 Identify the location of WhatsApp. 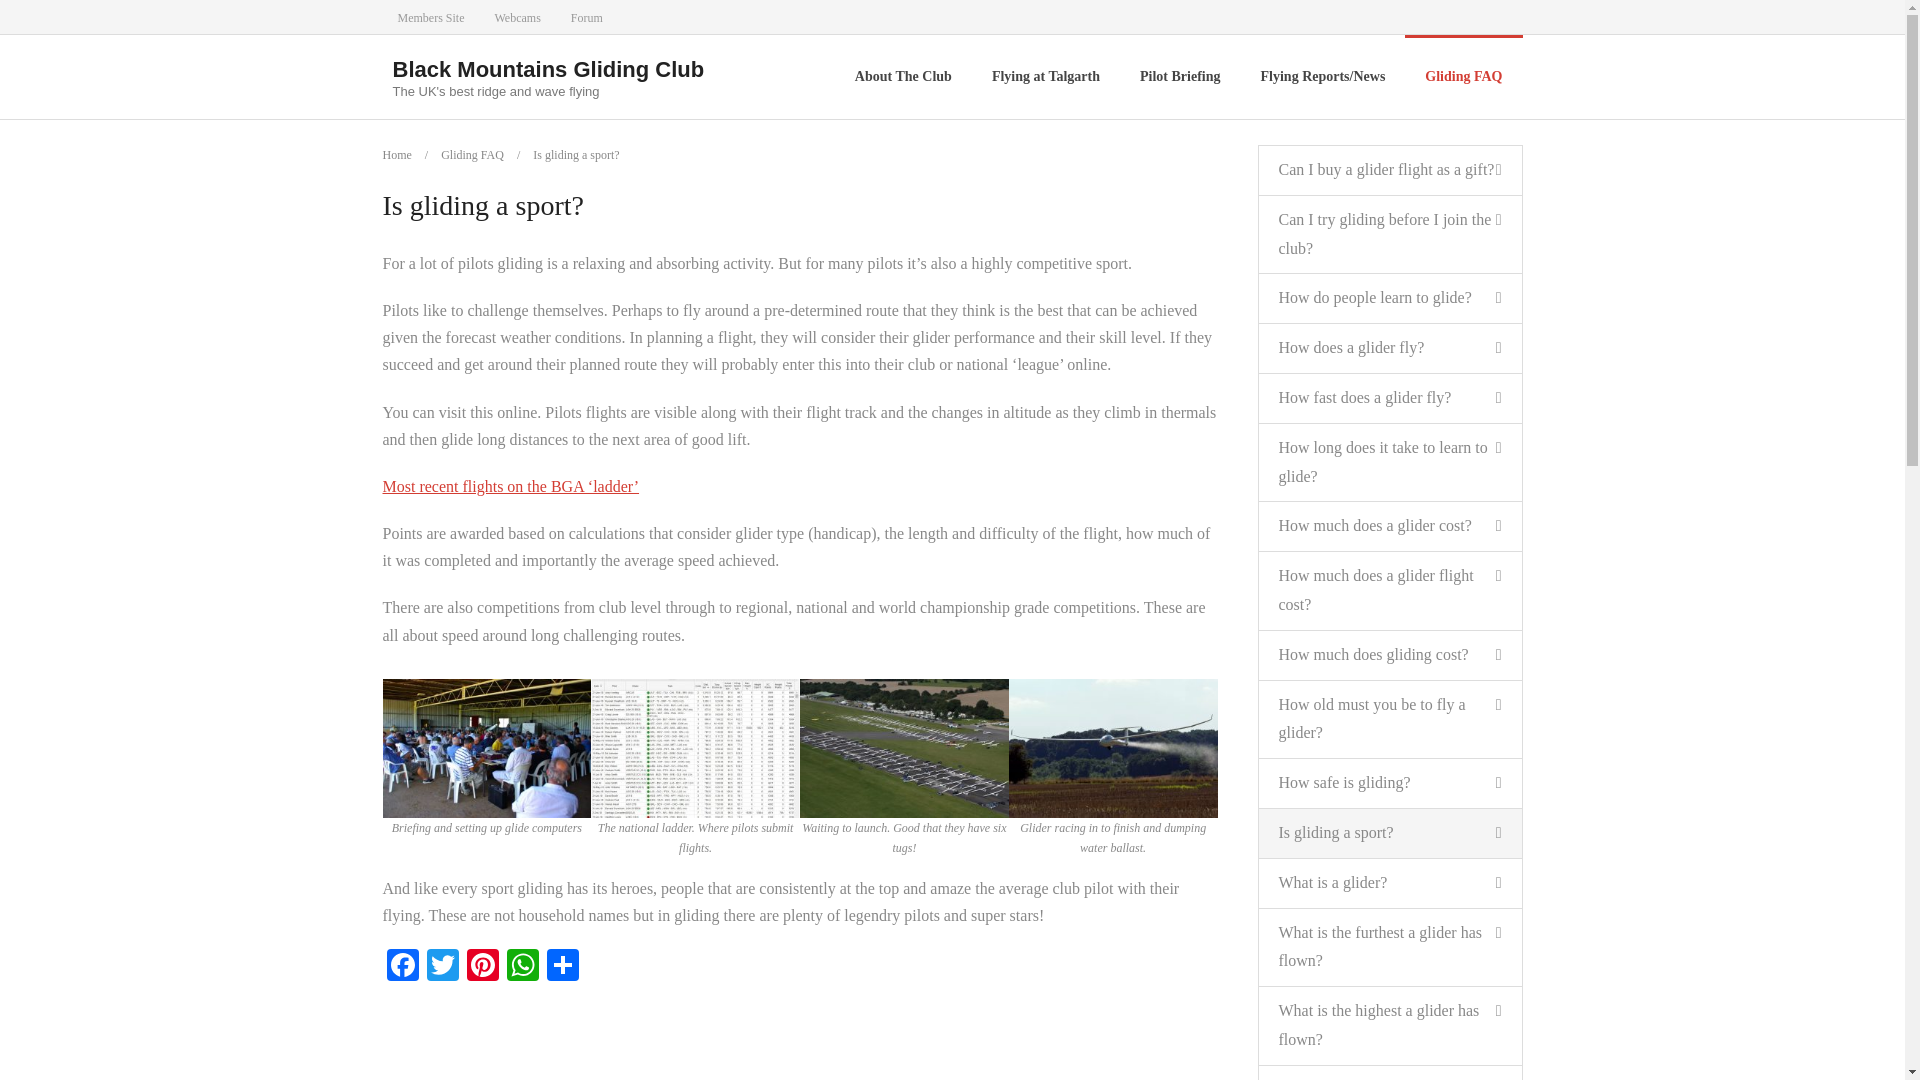
(521, 968).